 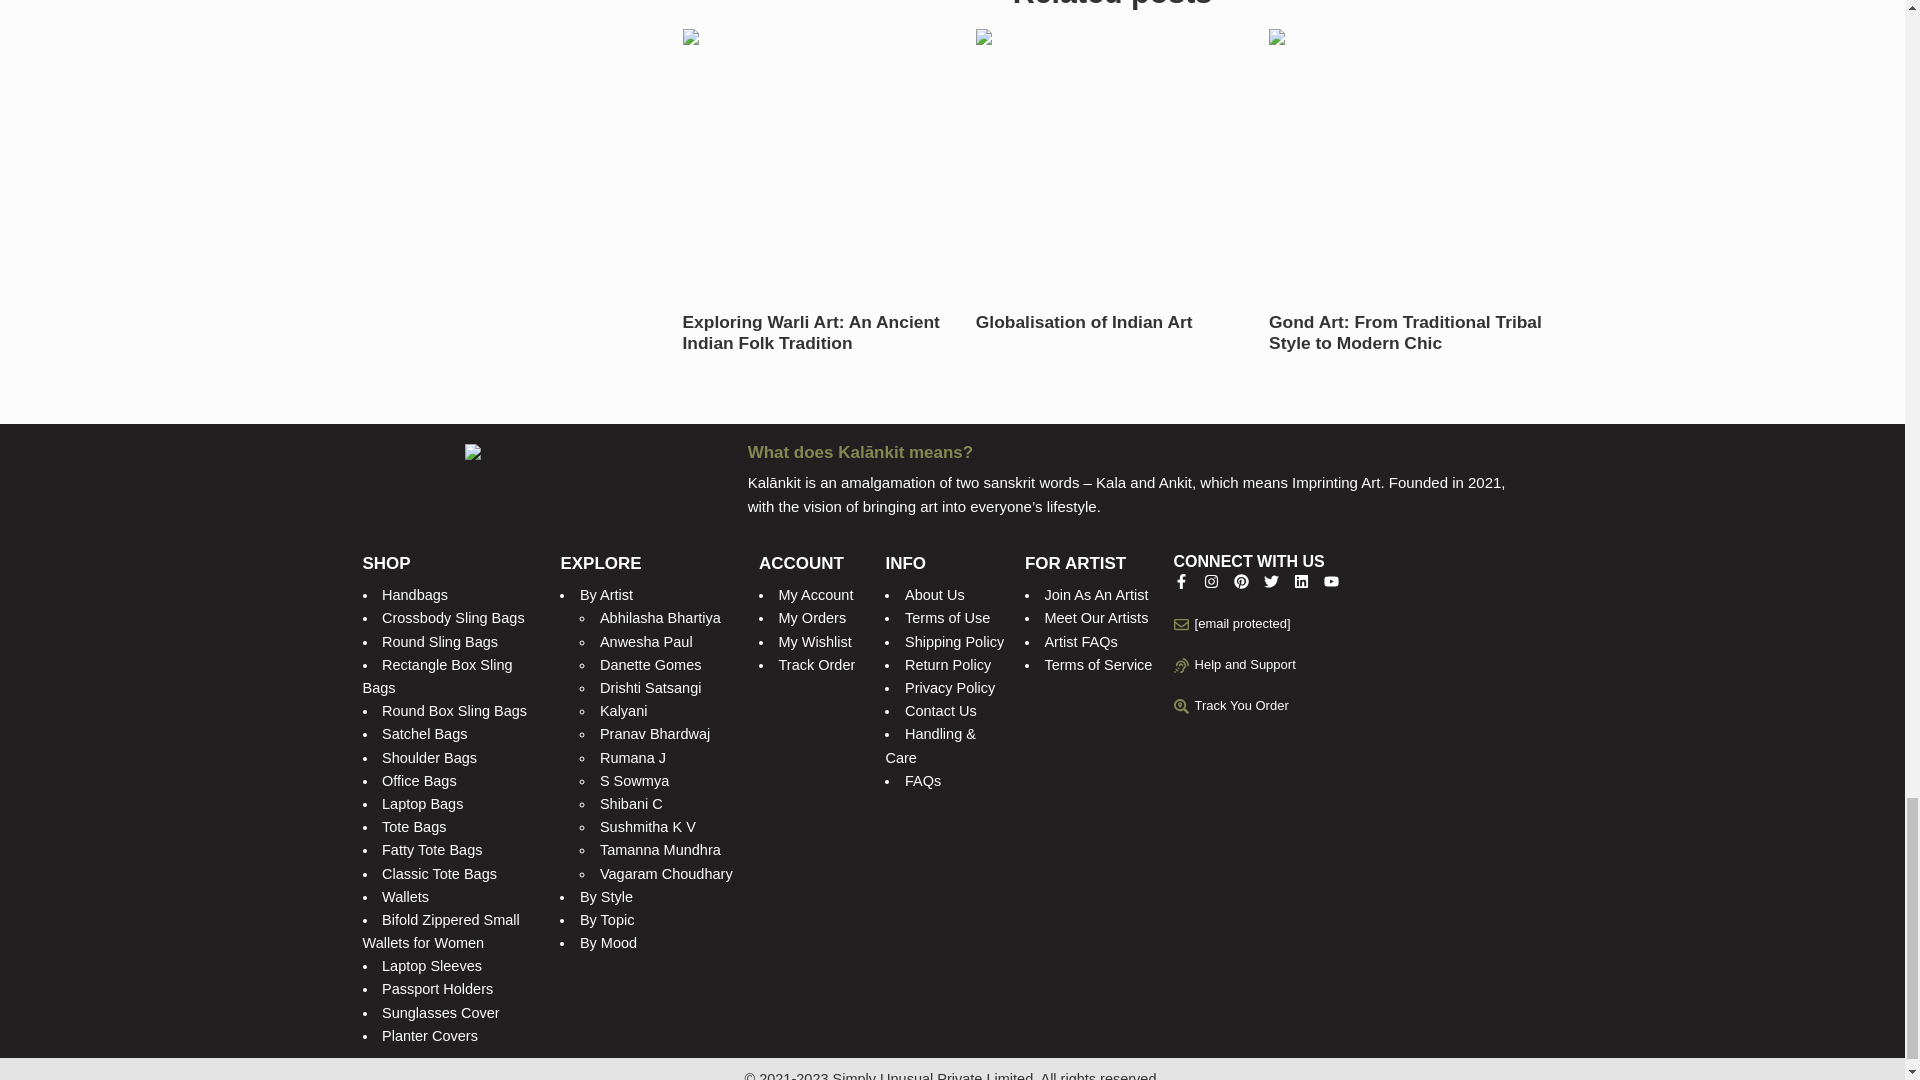 I want to click on Gond Art: From Traditional Tribal Style to Modern Chic, so click(x=1405, y=333).